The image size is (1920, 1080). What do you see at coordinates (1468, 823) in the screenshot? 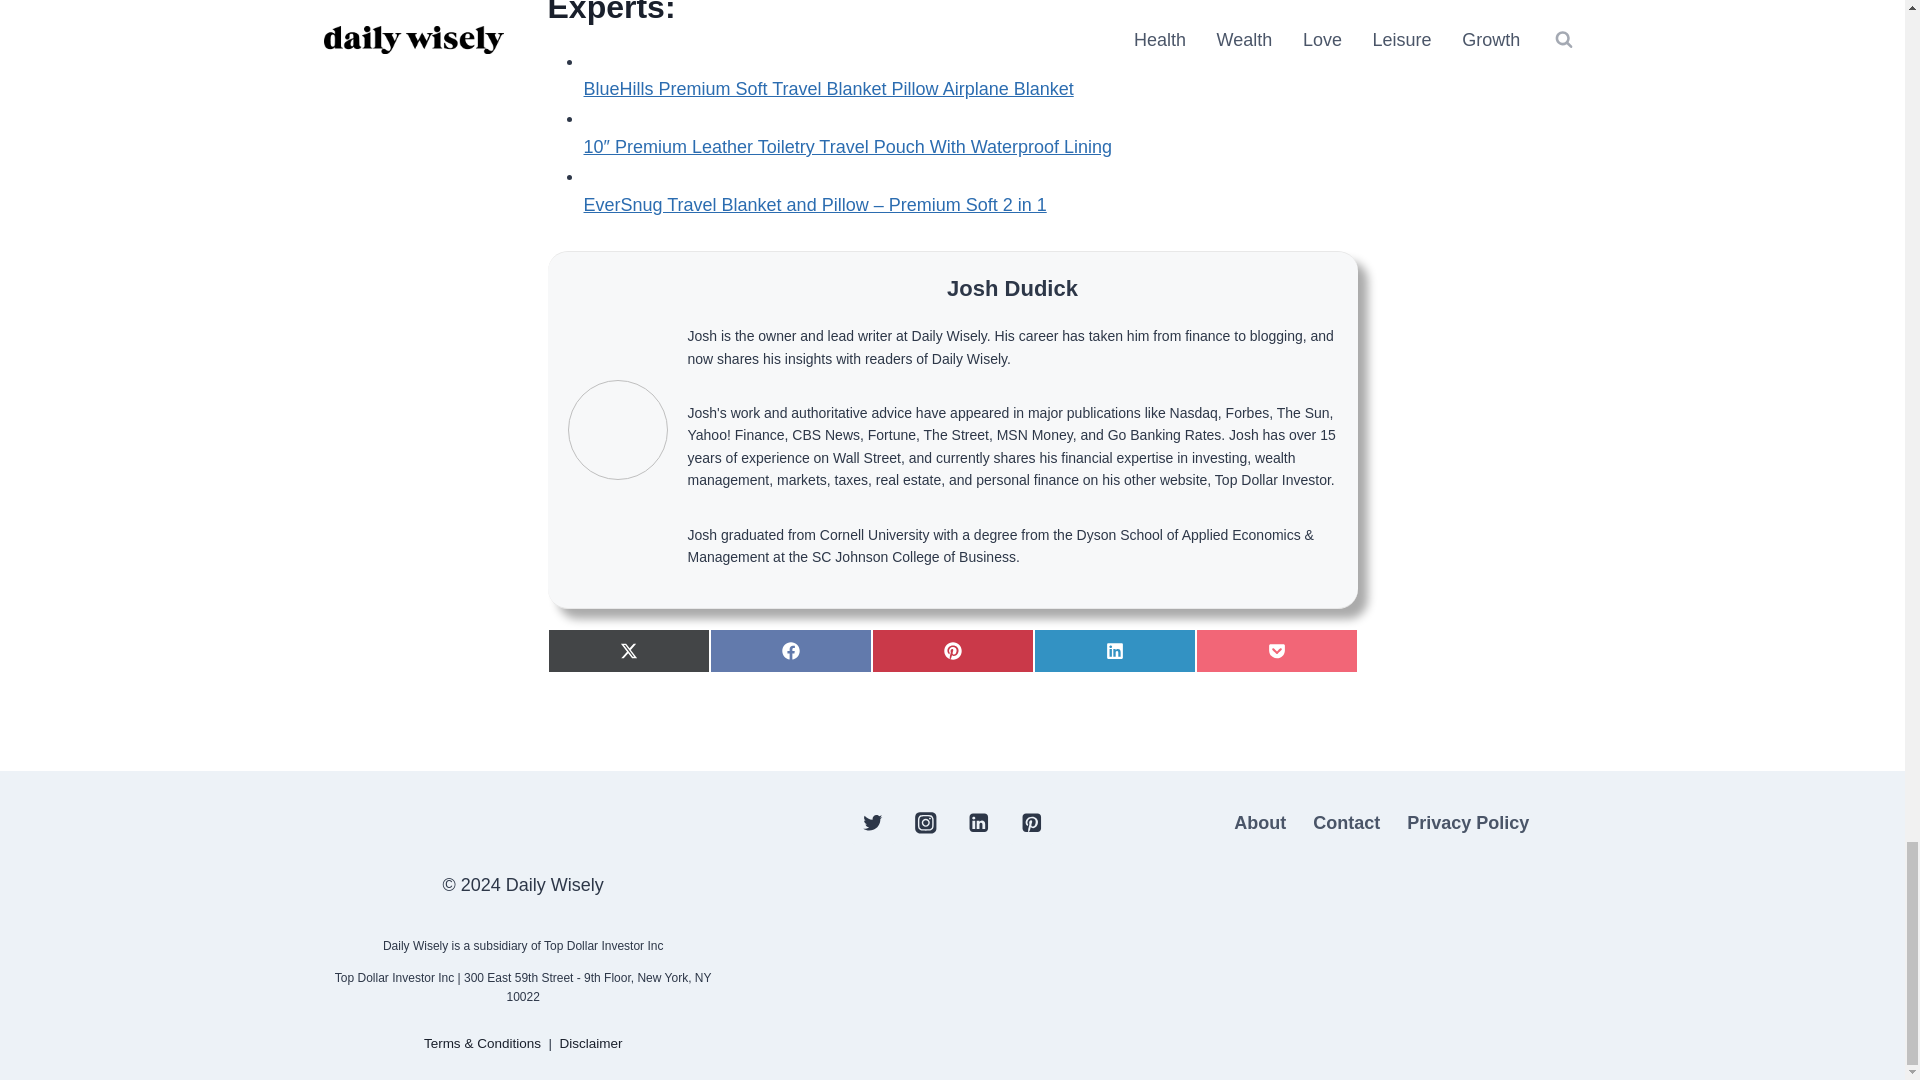
I see `Privacy Policy` at bounding box center [1468, 823].